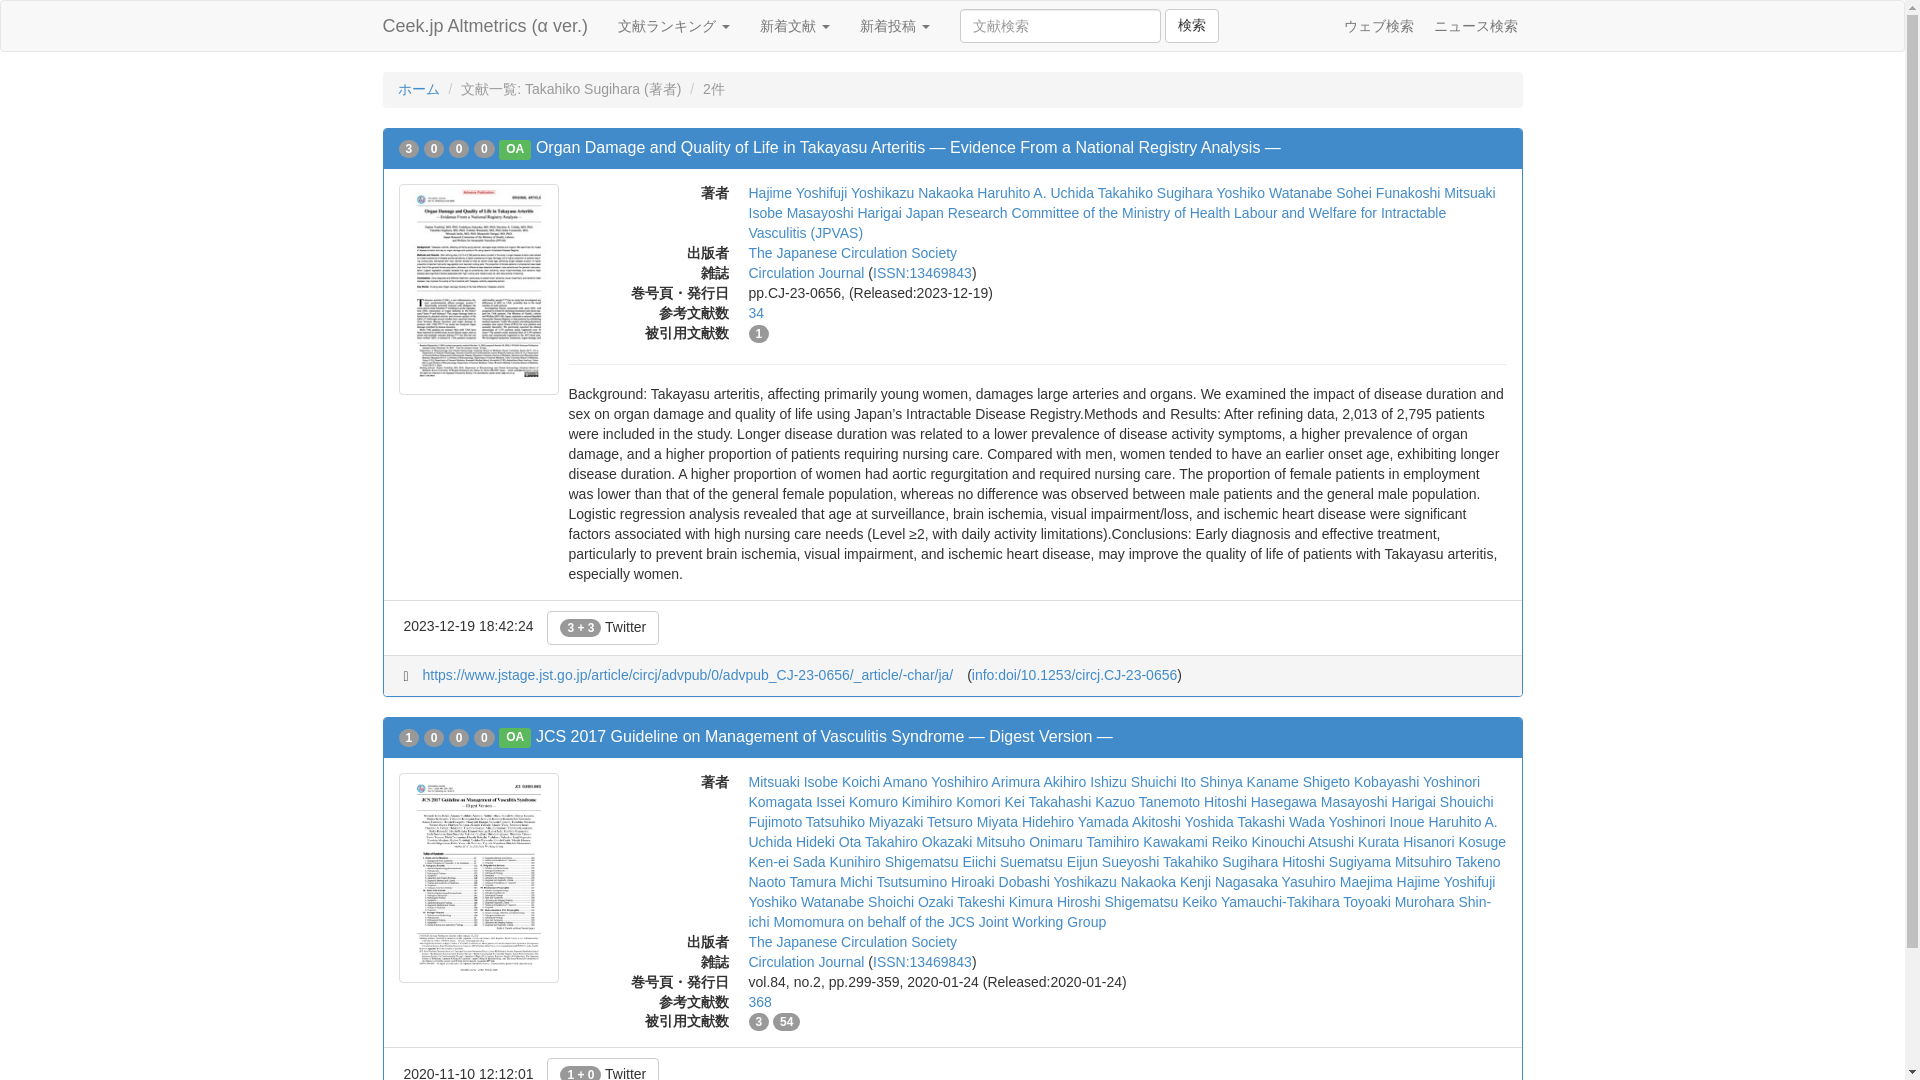 Image resolution: width=1920 pixels, height=1080 pixels. What do you see at coordinates (1122, 202) in the screenshot?
I see `Mitsuaki Isobe` at bounding box center [1122, 202].